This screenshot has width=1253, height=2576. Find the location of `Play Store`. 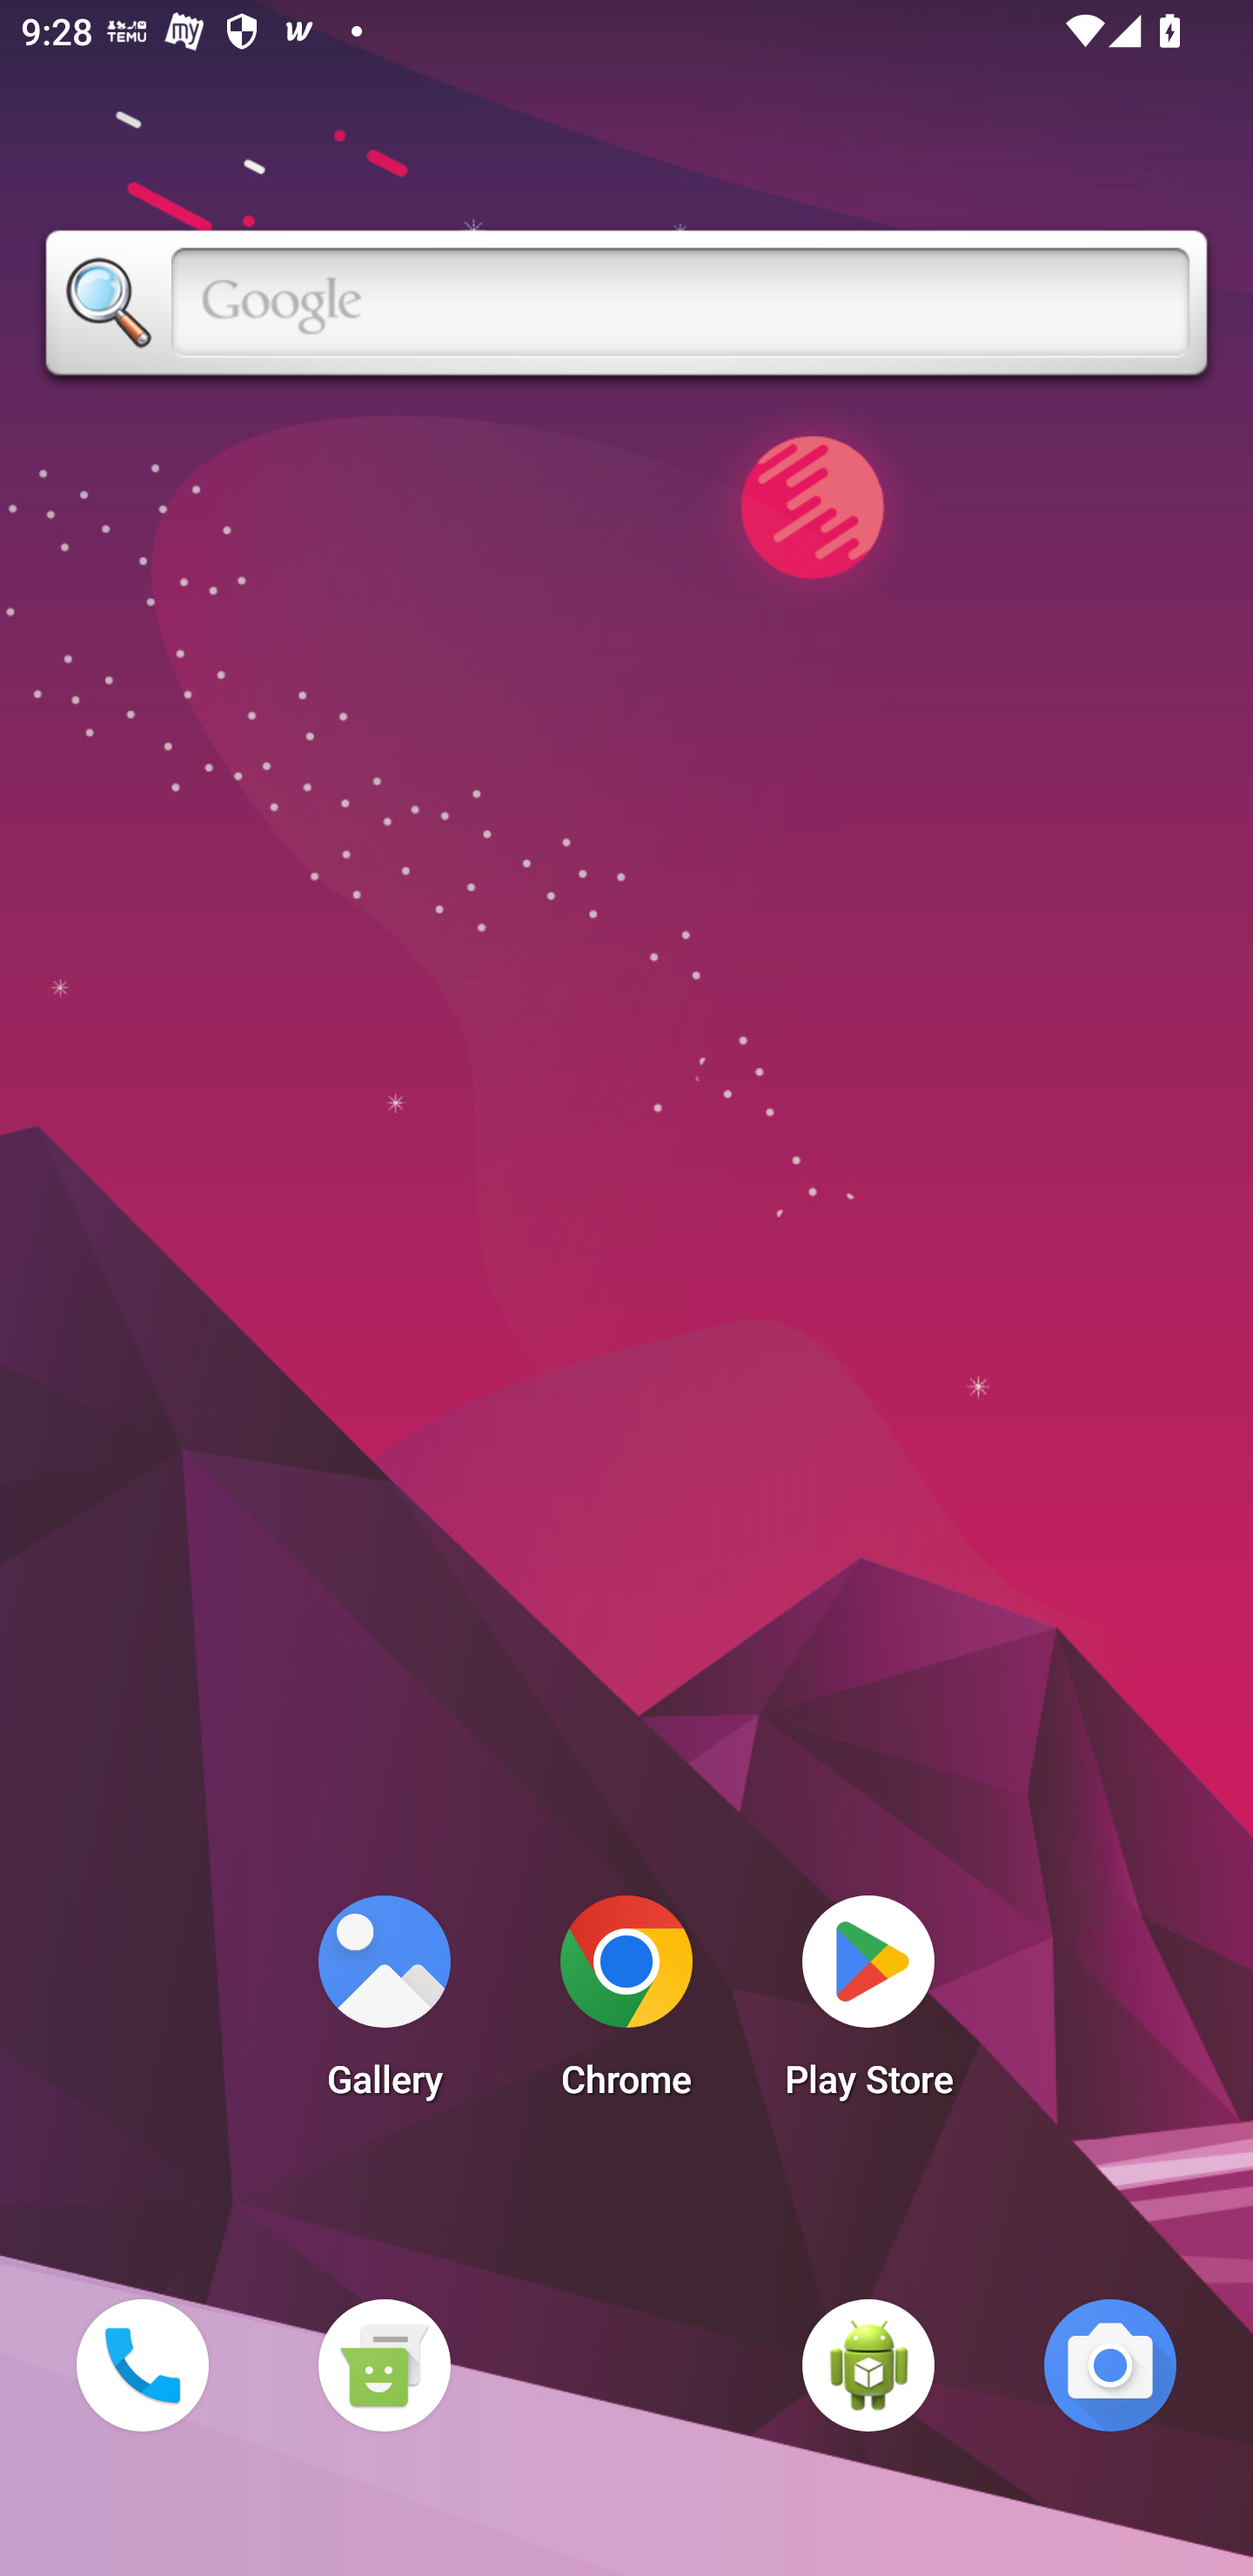

Play Store is located at coordinates (868, 2005).